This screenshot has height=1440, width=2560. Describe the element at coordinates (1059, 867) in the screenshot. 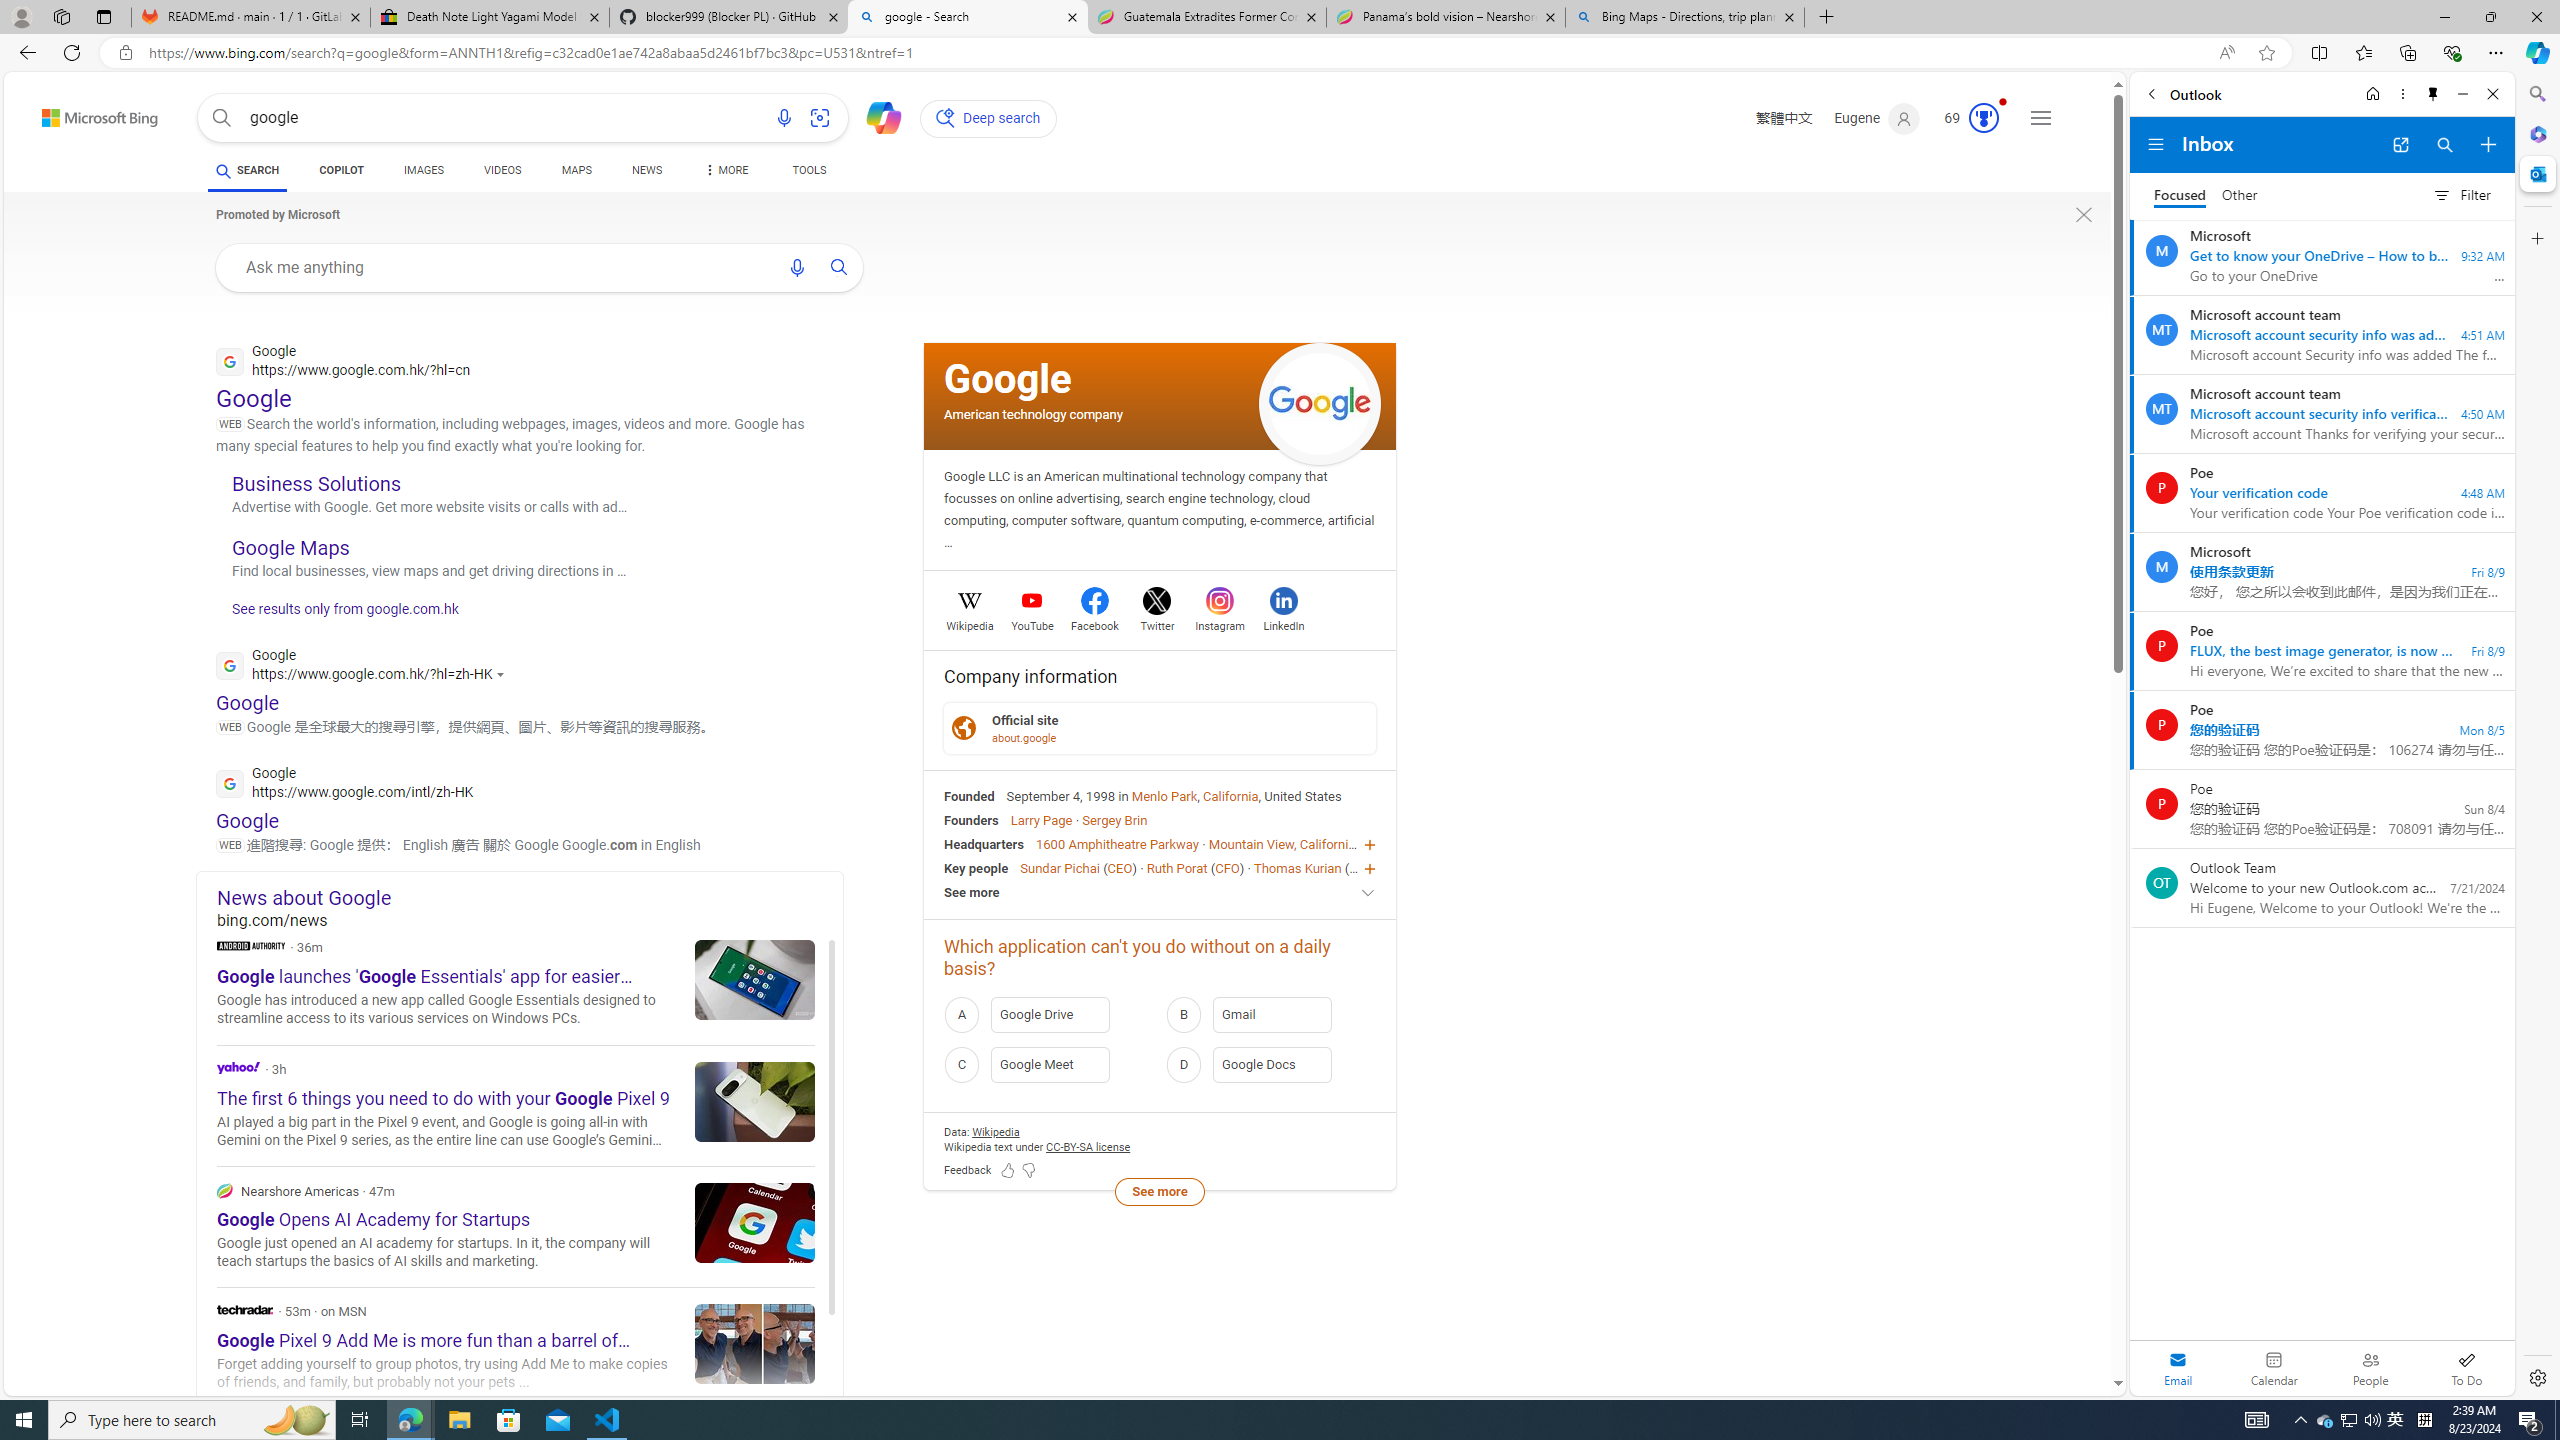

I see `Sundar Pichai` at that location.